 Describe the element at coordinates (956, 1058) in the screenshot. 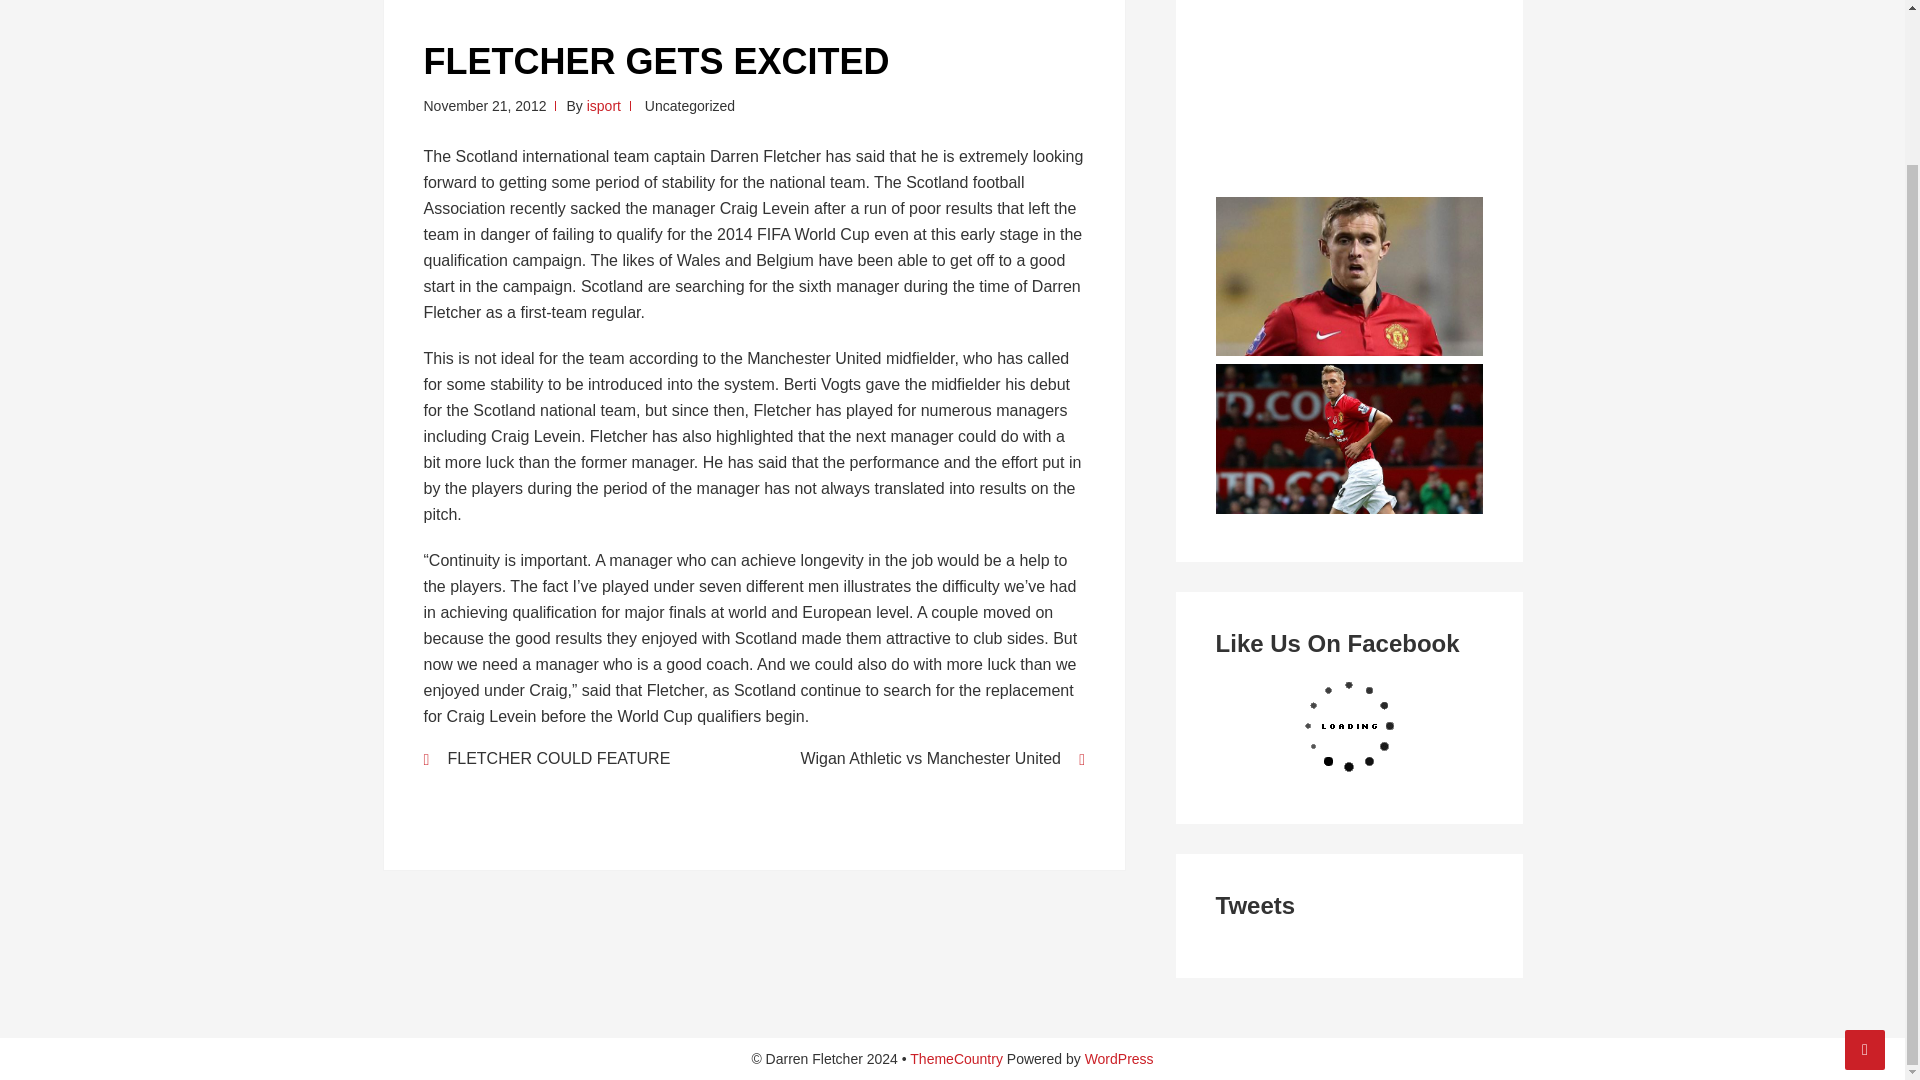

I see `ThemeCountry` at that location.